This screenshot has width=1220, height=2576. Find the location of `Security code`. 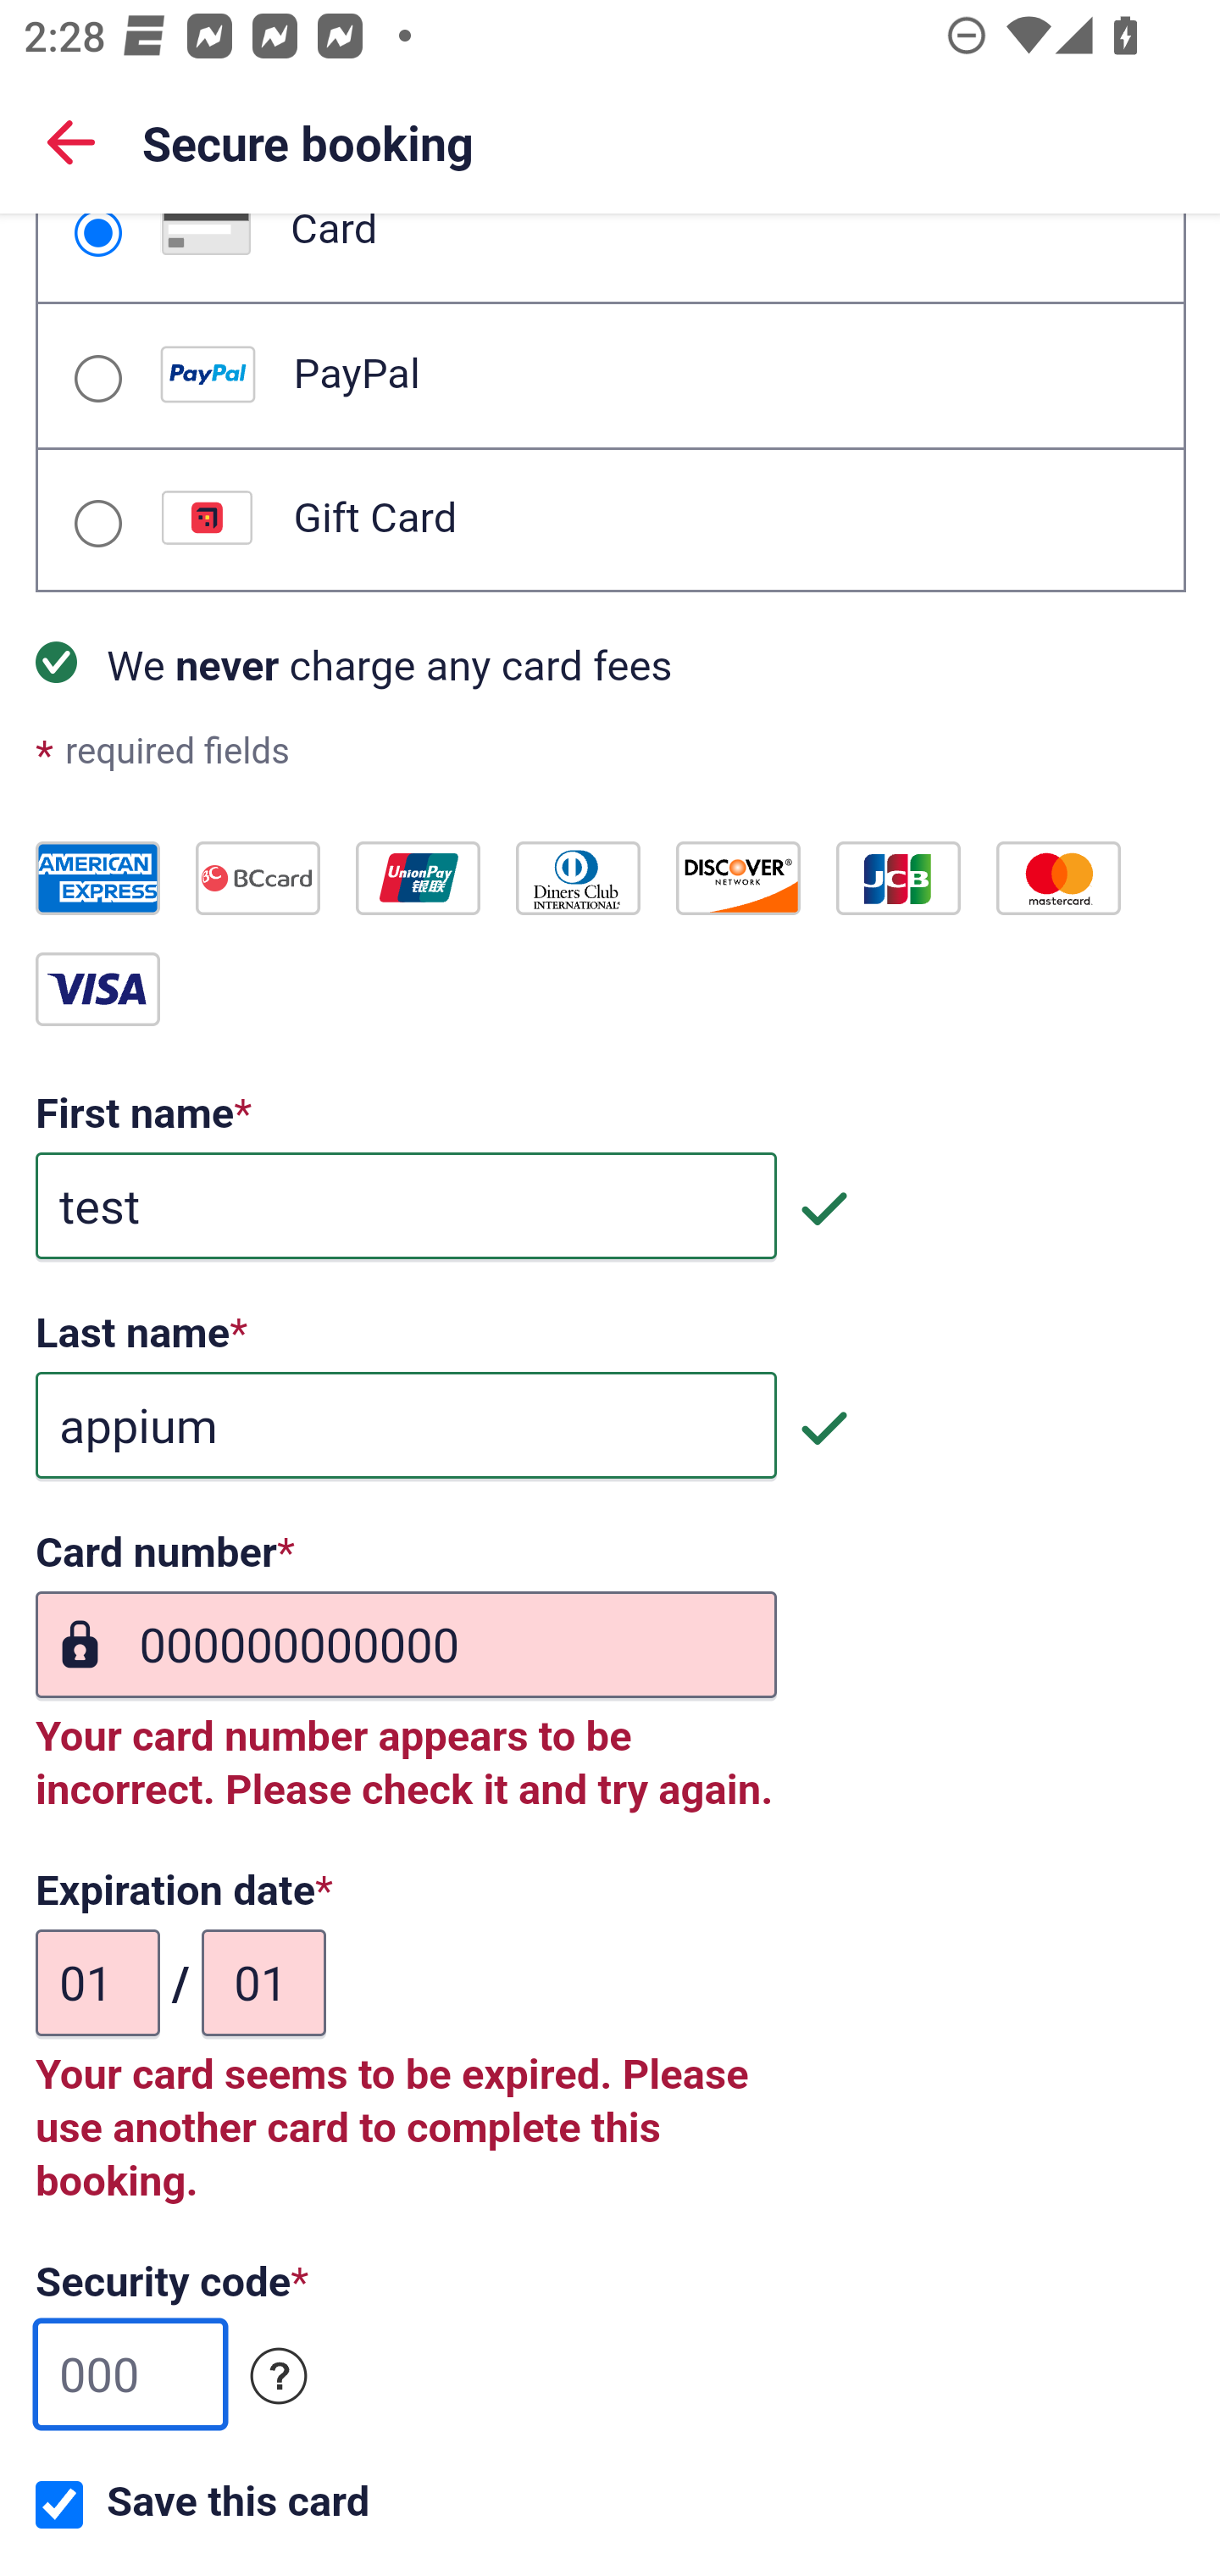

Security code is located at coordinates (280, 2378).